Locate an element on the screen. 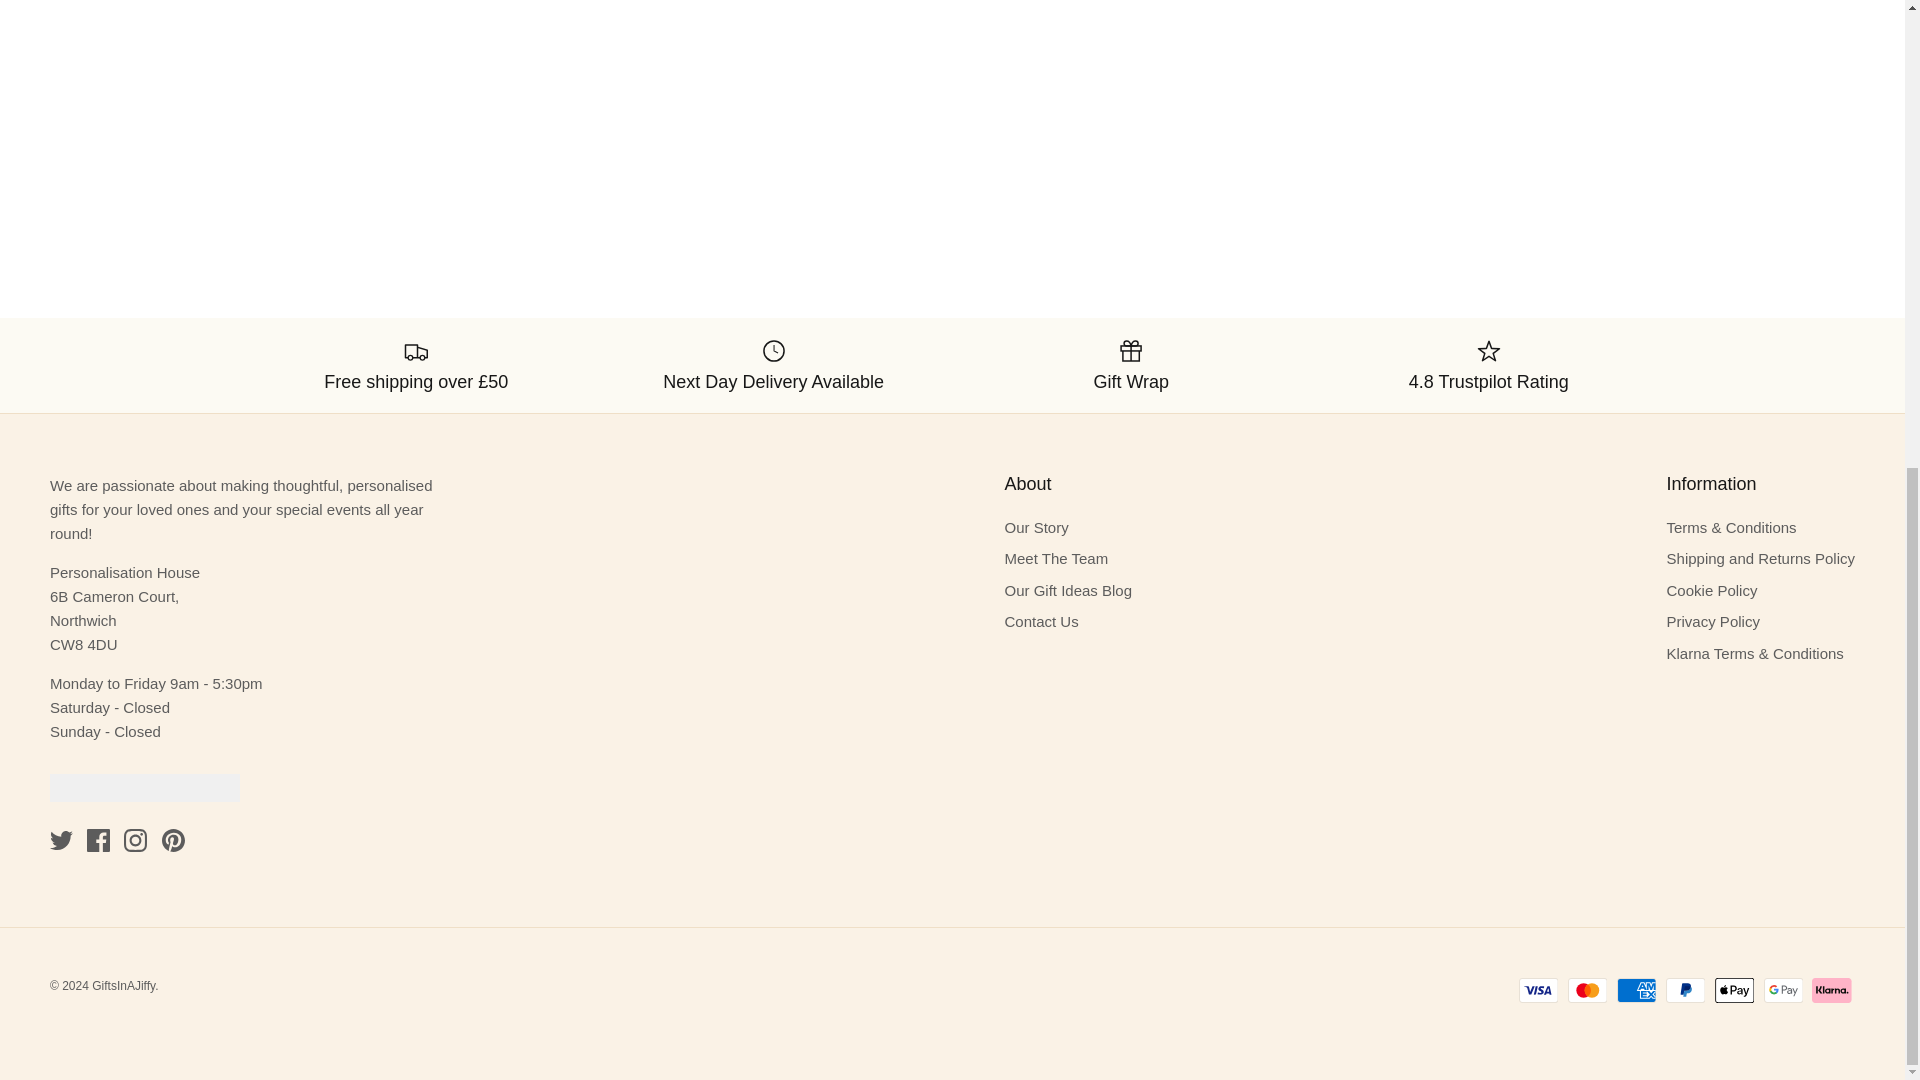 The image size is (1920, 1080). Klarna is located at coordinates (1831, 990).